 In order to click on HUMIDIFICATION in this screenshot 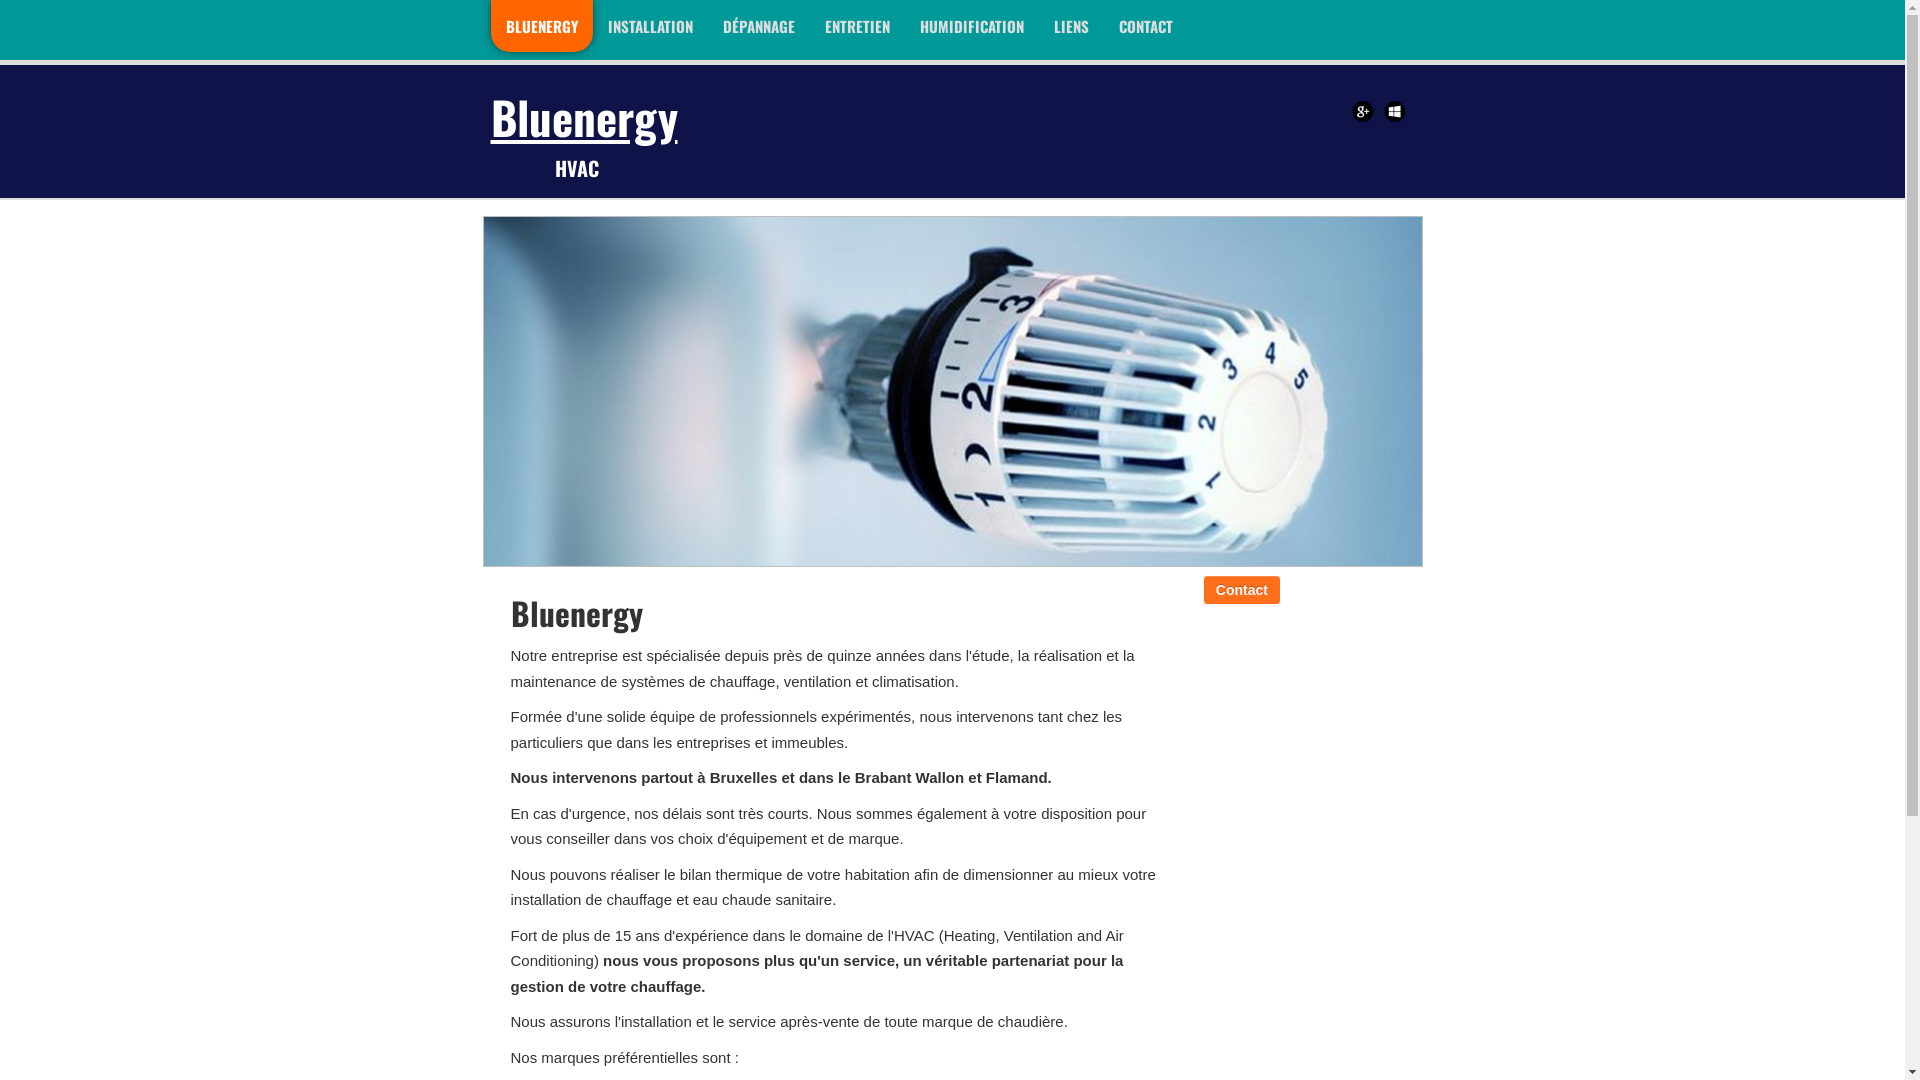, I will do `click(971, 26)`.